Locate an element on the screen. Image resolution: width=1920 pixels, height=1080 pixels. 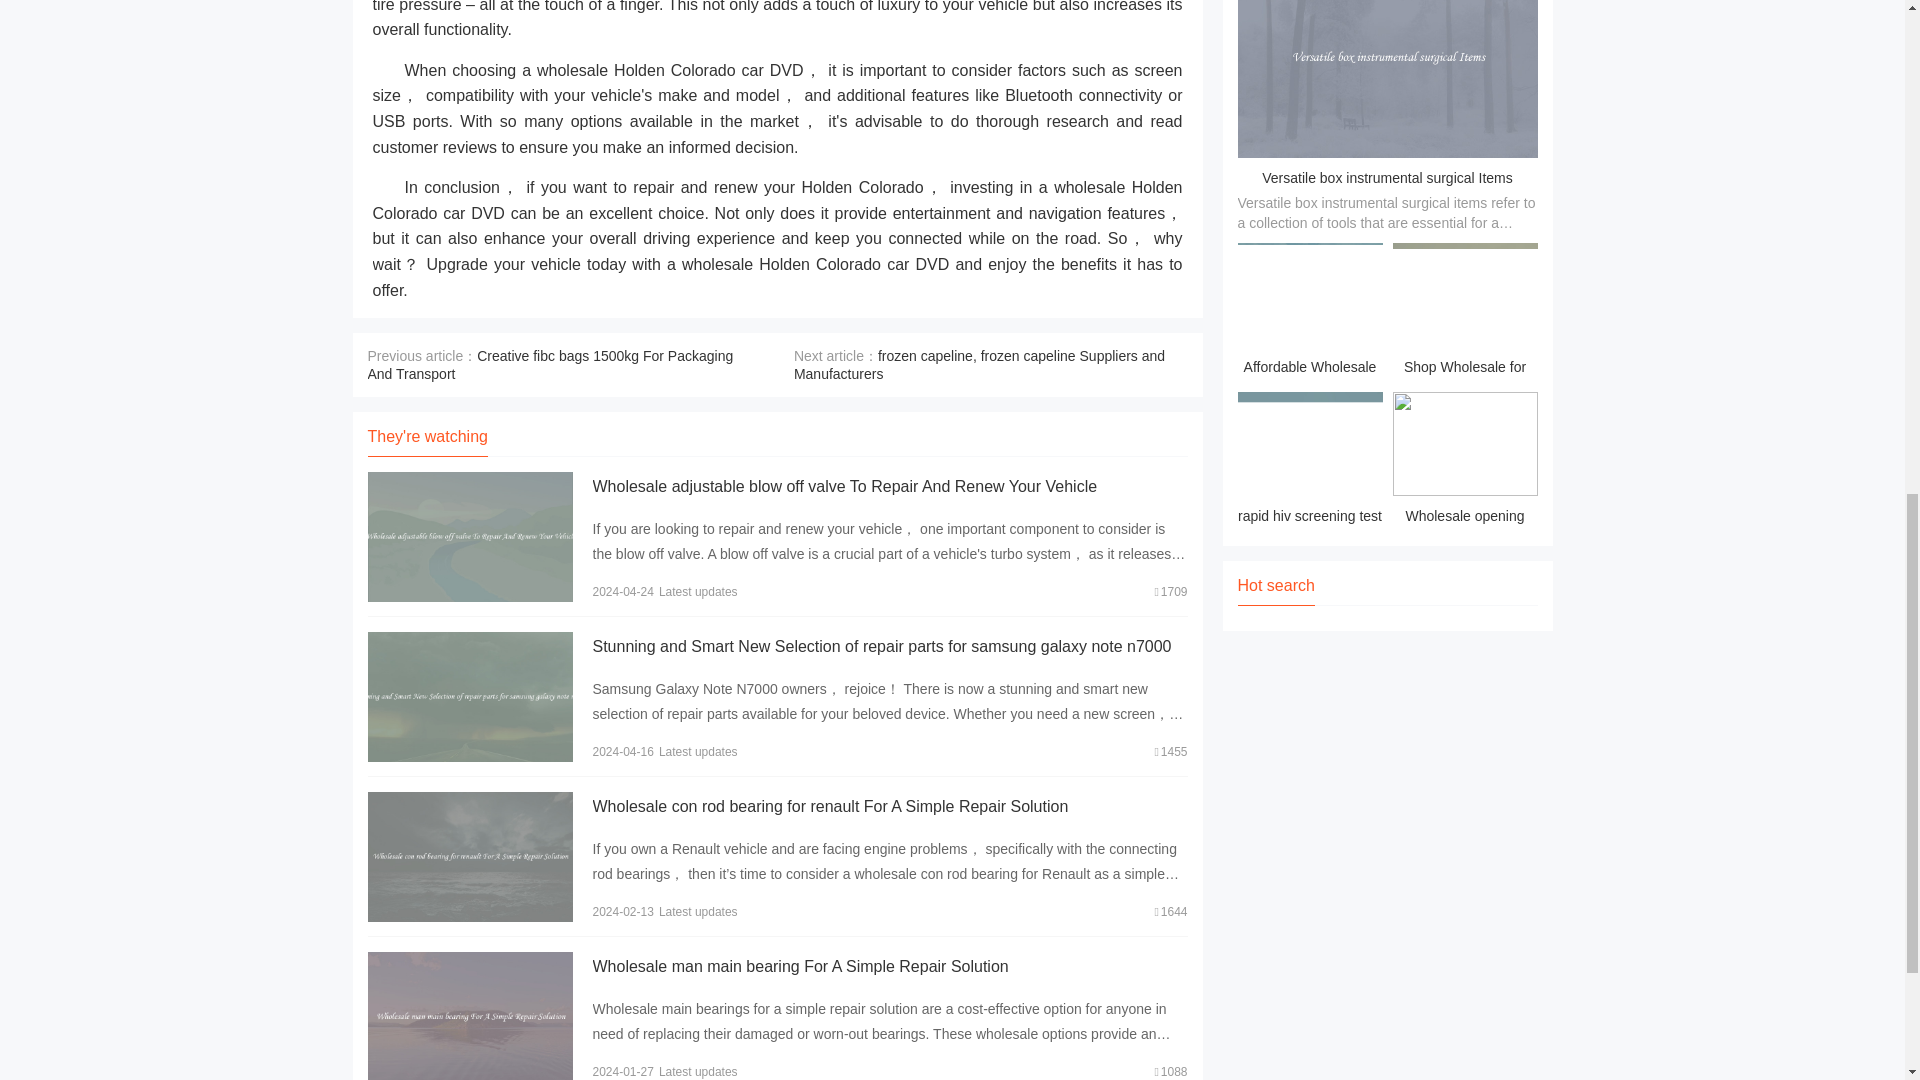
Creative fibc bags 1500kg For Packaging And Transport is located at coordinates (550, 364).